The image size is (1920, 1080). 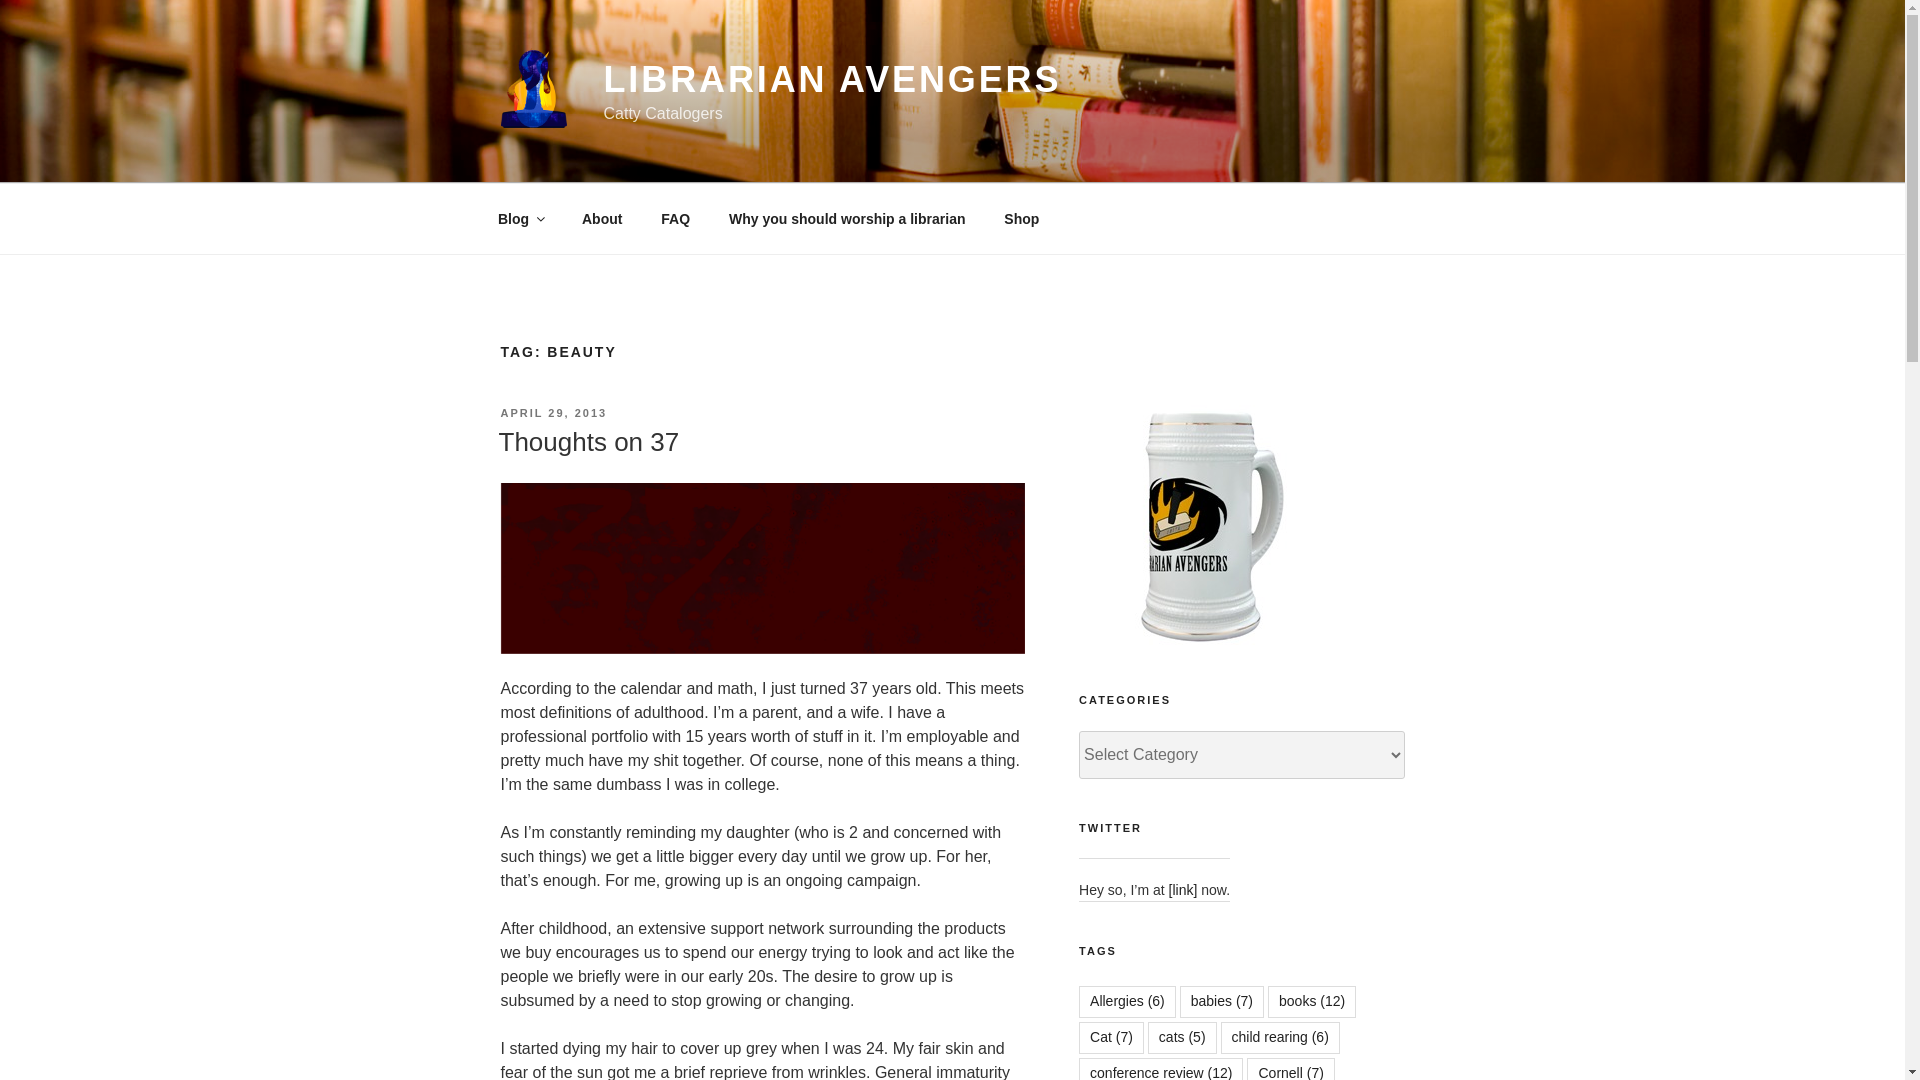 What do you see at coordinates (588, 441) in the screenshot?
I see `Thoughts on 37` at bounding box center [588, 441].